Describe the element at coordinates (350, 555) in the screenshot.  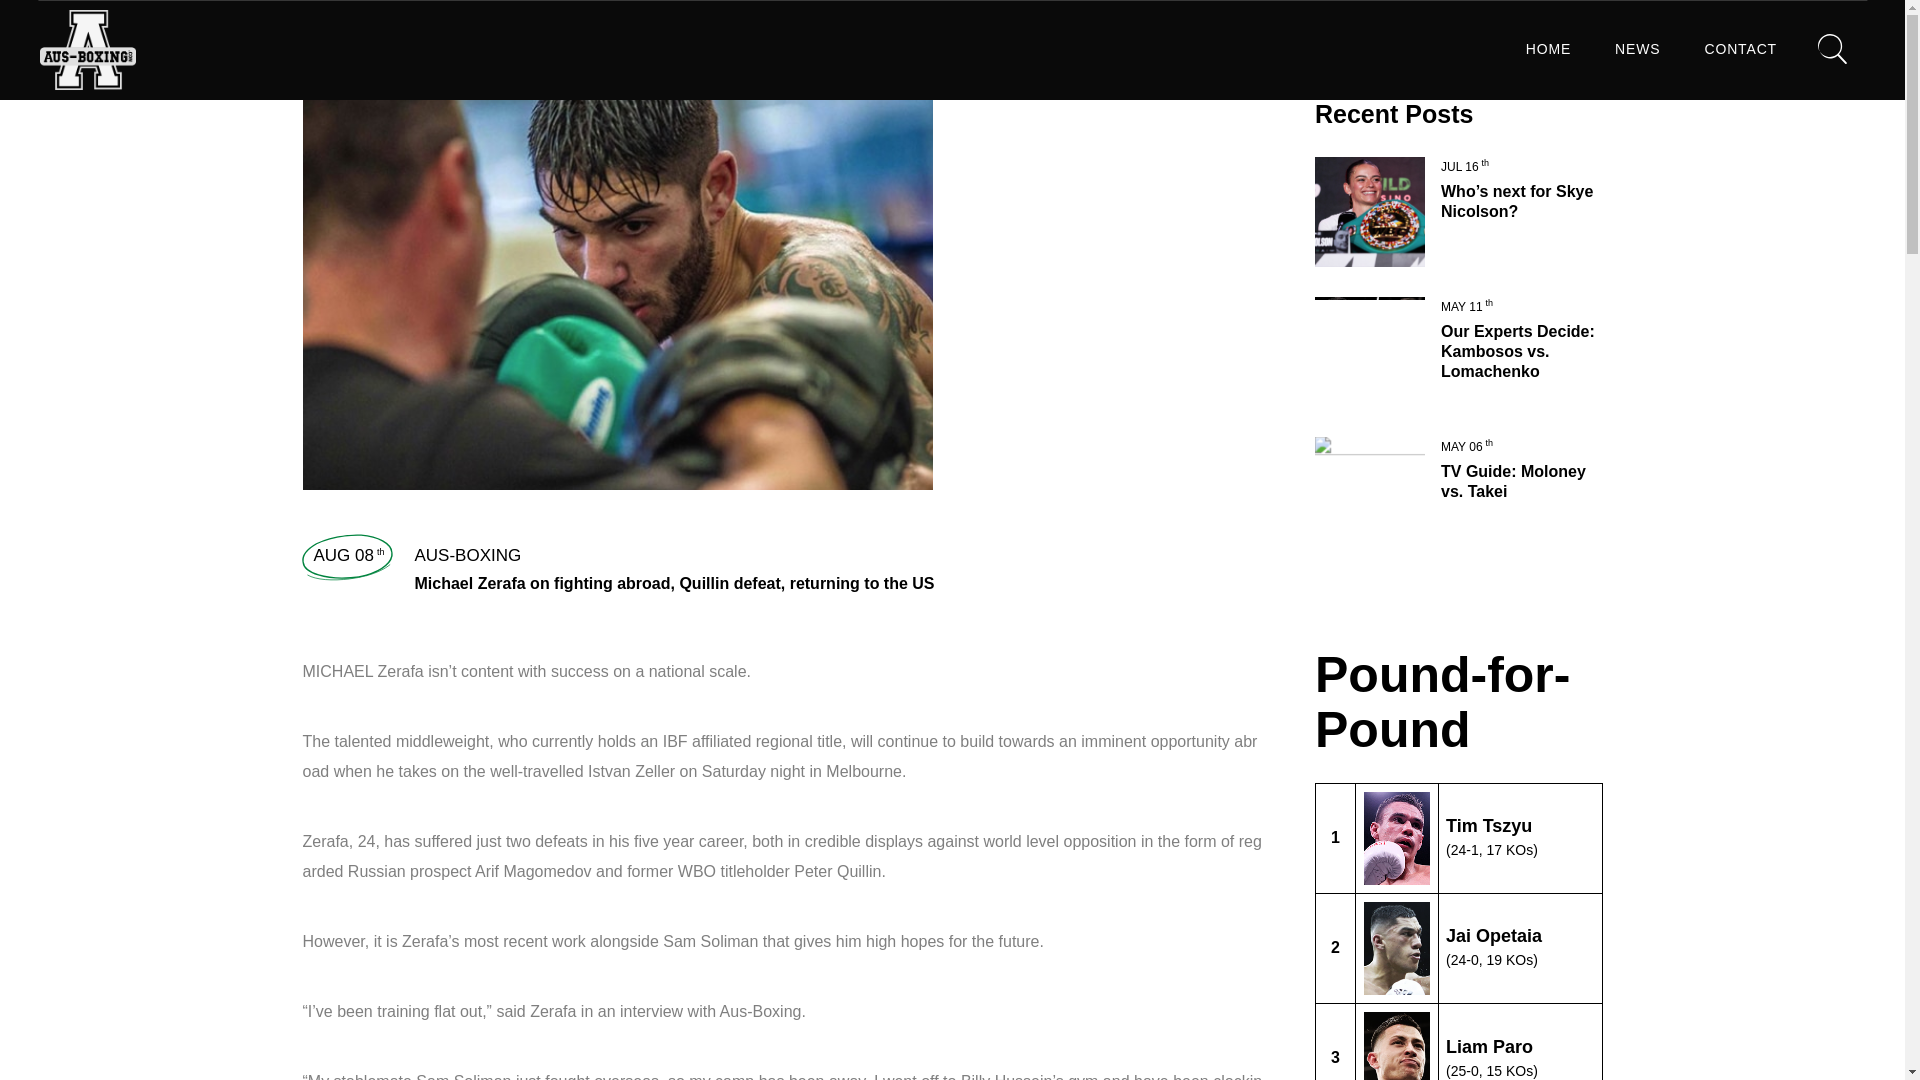
I see `AUG 08th` at that location.